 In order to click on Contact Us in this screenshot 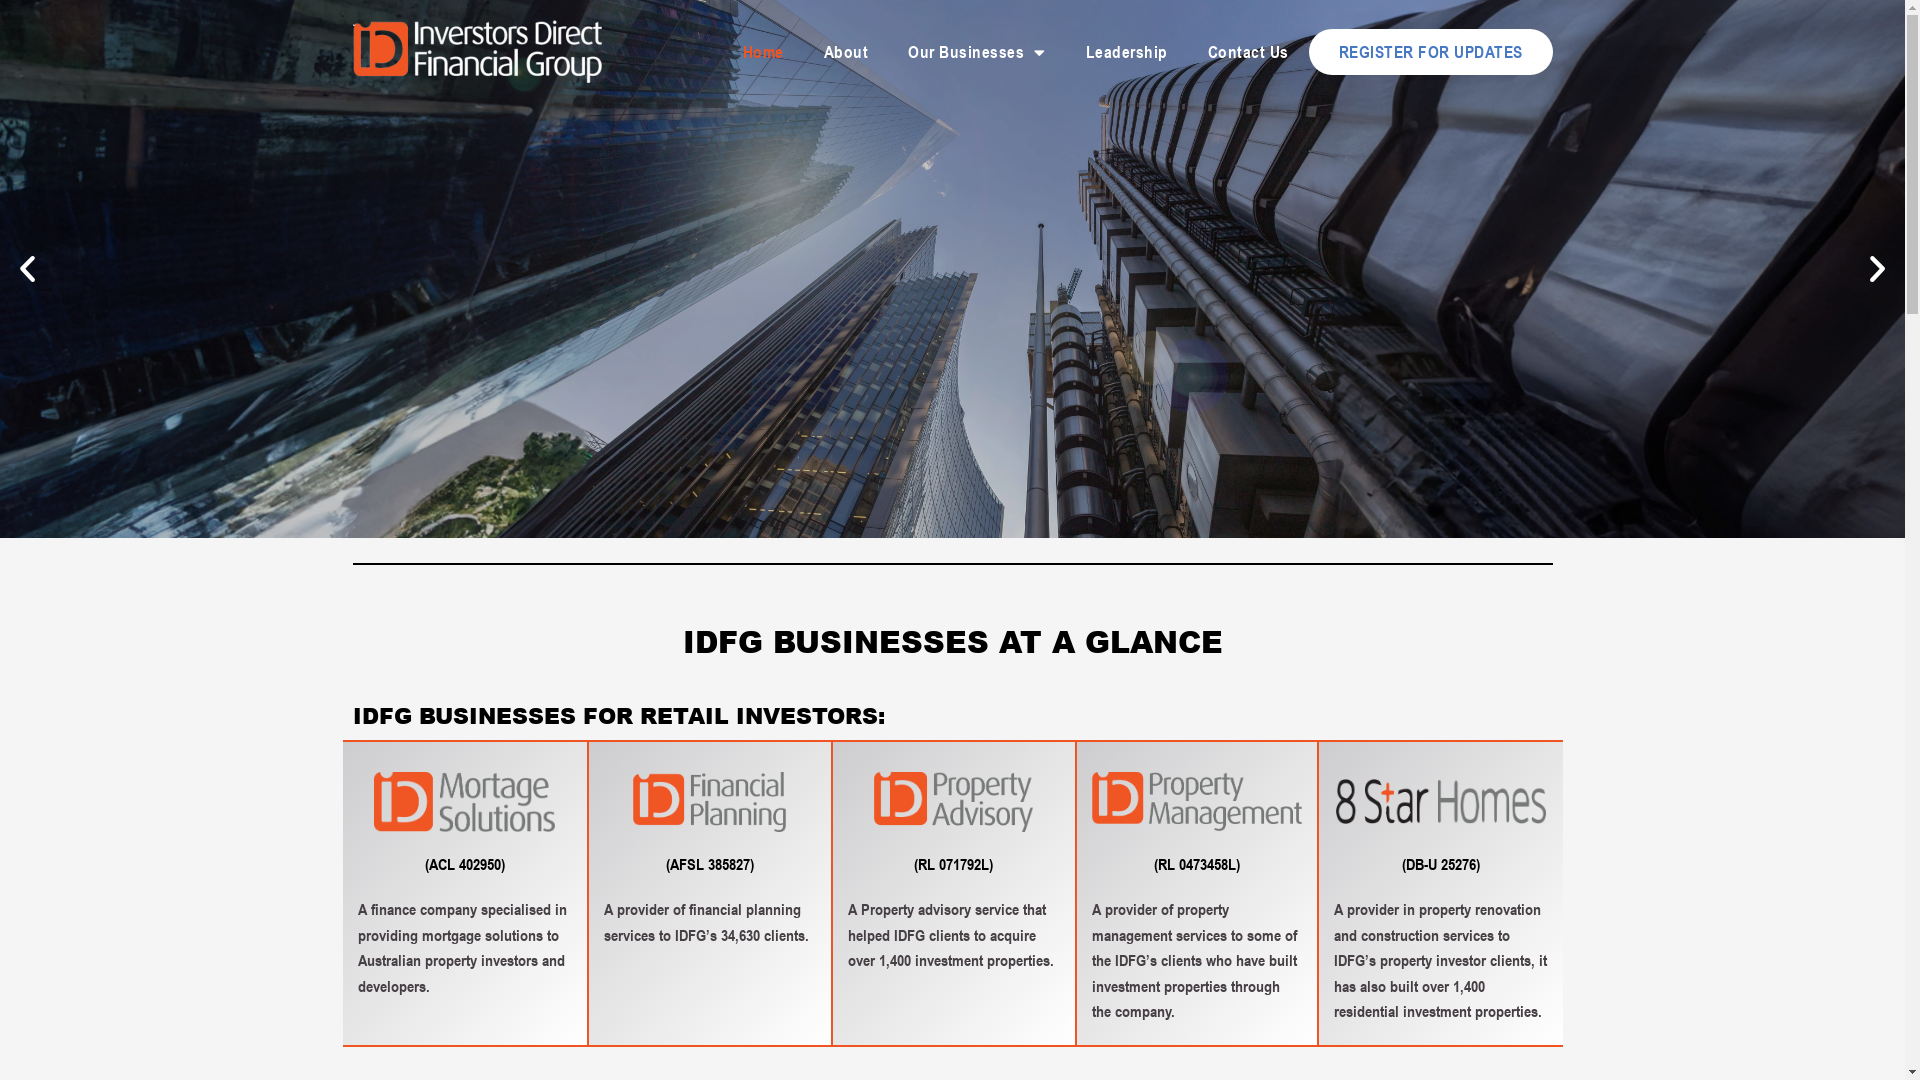, I will do `click(1248, 52)`.